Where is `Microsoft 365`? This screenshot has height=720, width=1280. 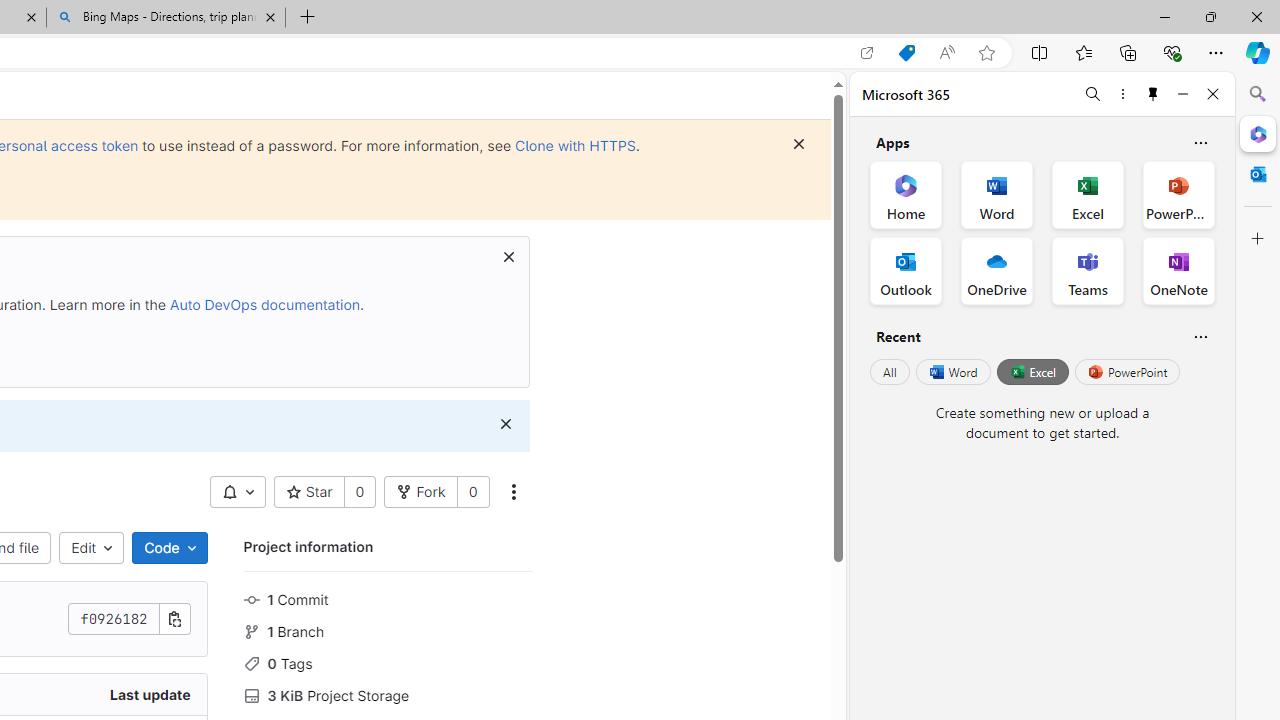 Microsoft 365 is located at coordinates (1258, 133).